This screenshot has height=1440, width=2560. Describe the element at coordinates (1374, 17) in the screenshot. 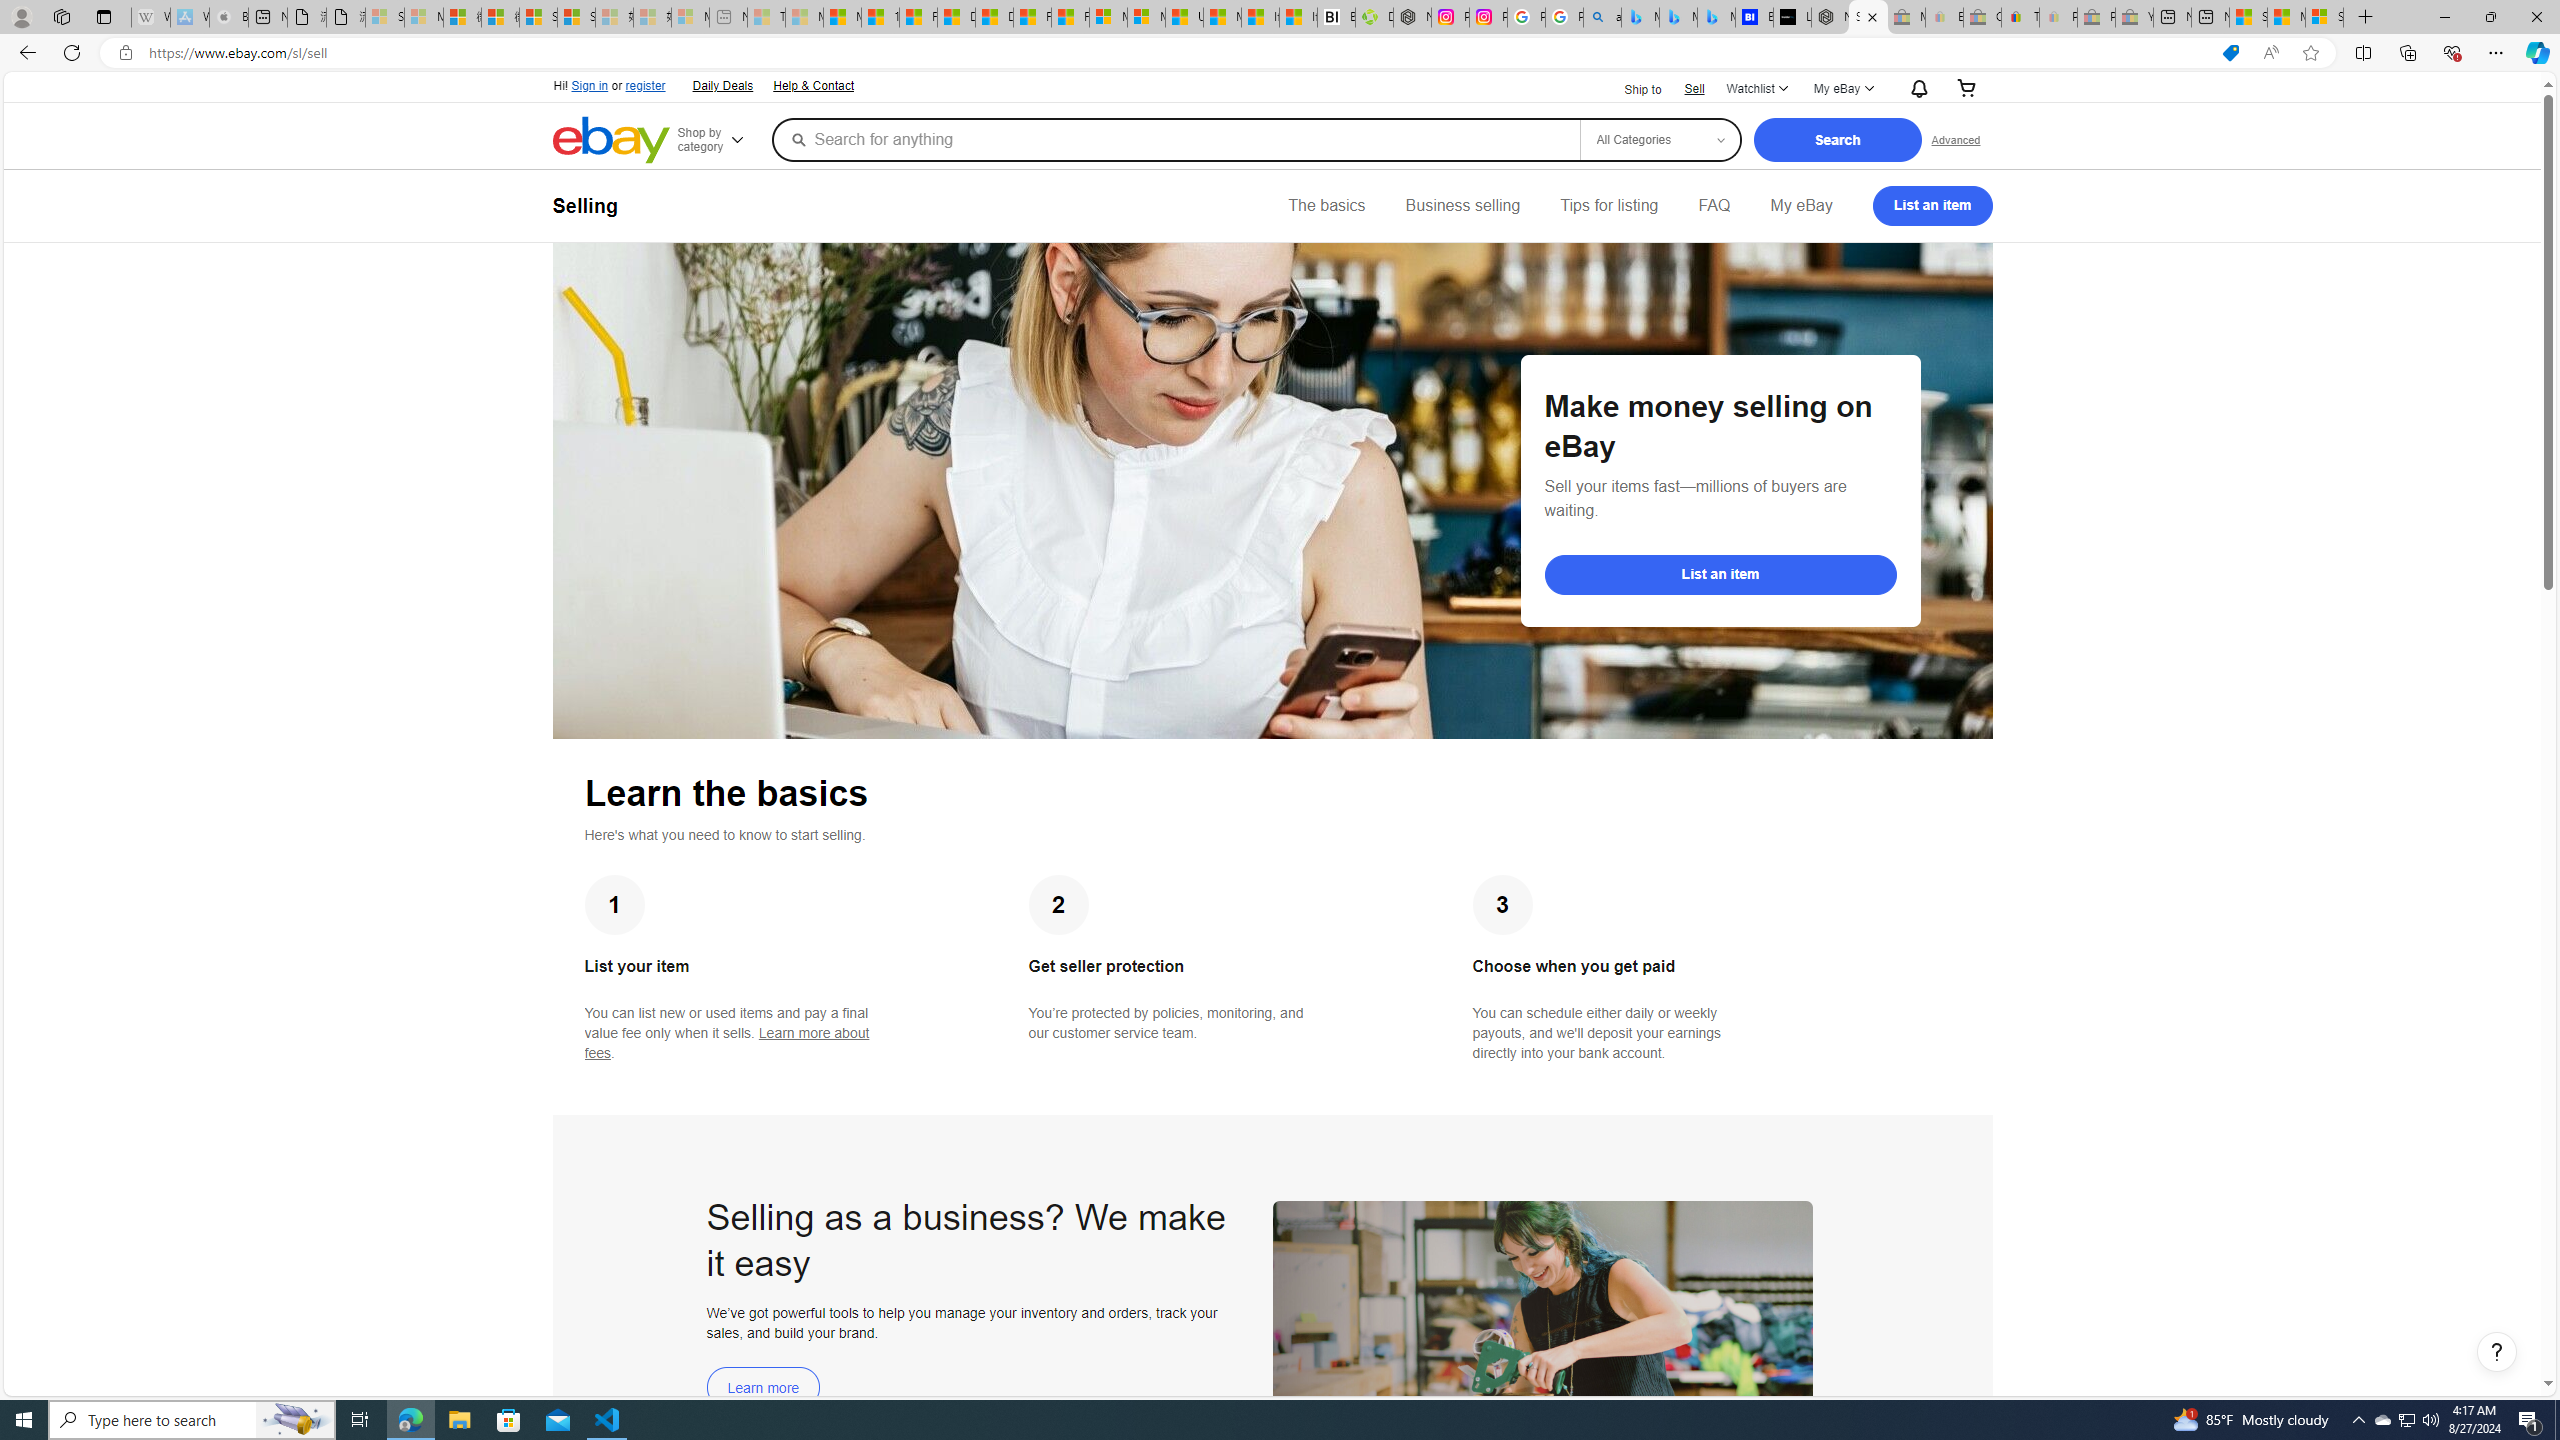

I see `Descarga Driver Updater` at that location.